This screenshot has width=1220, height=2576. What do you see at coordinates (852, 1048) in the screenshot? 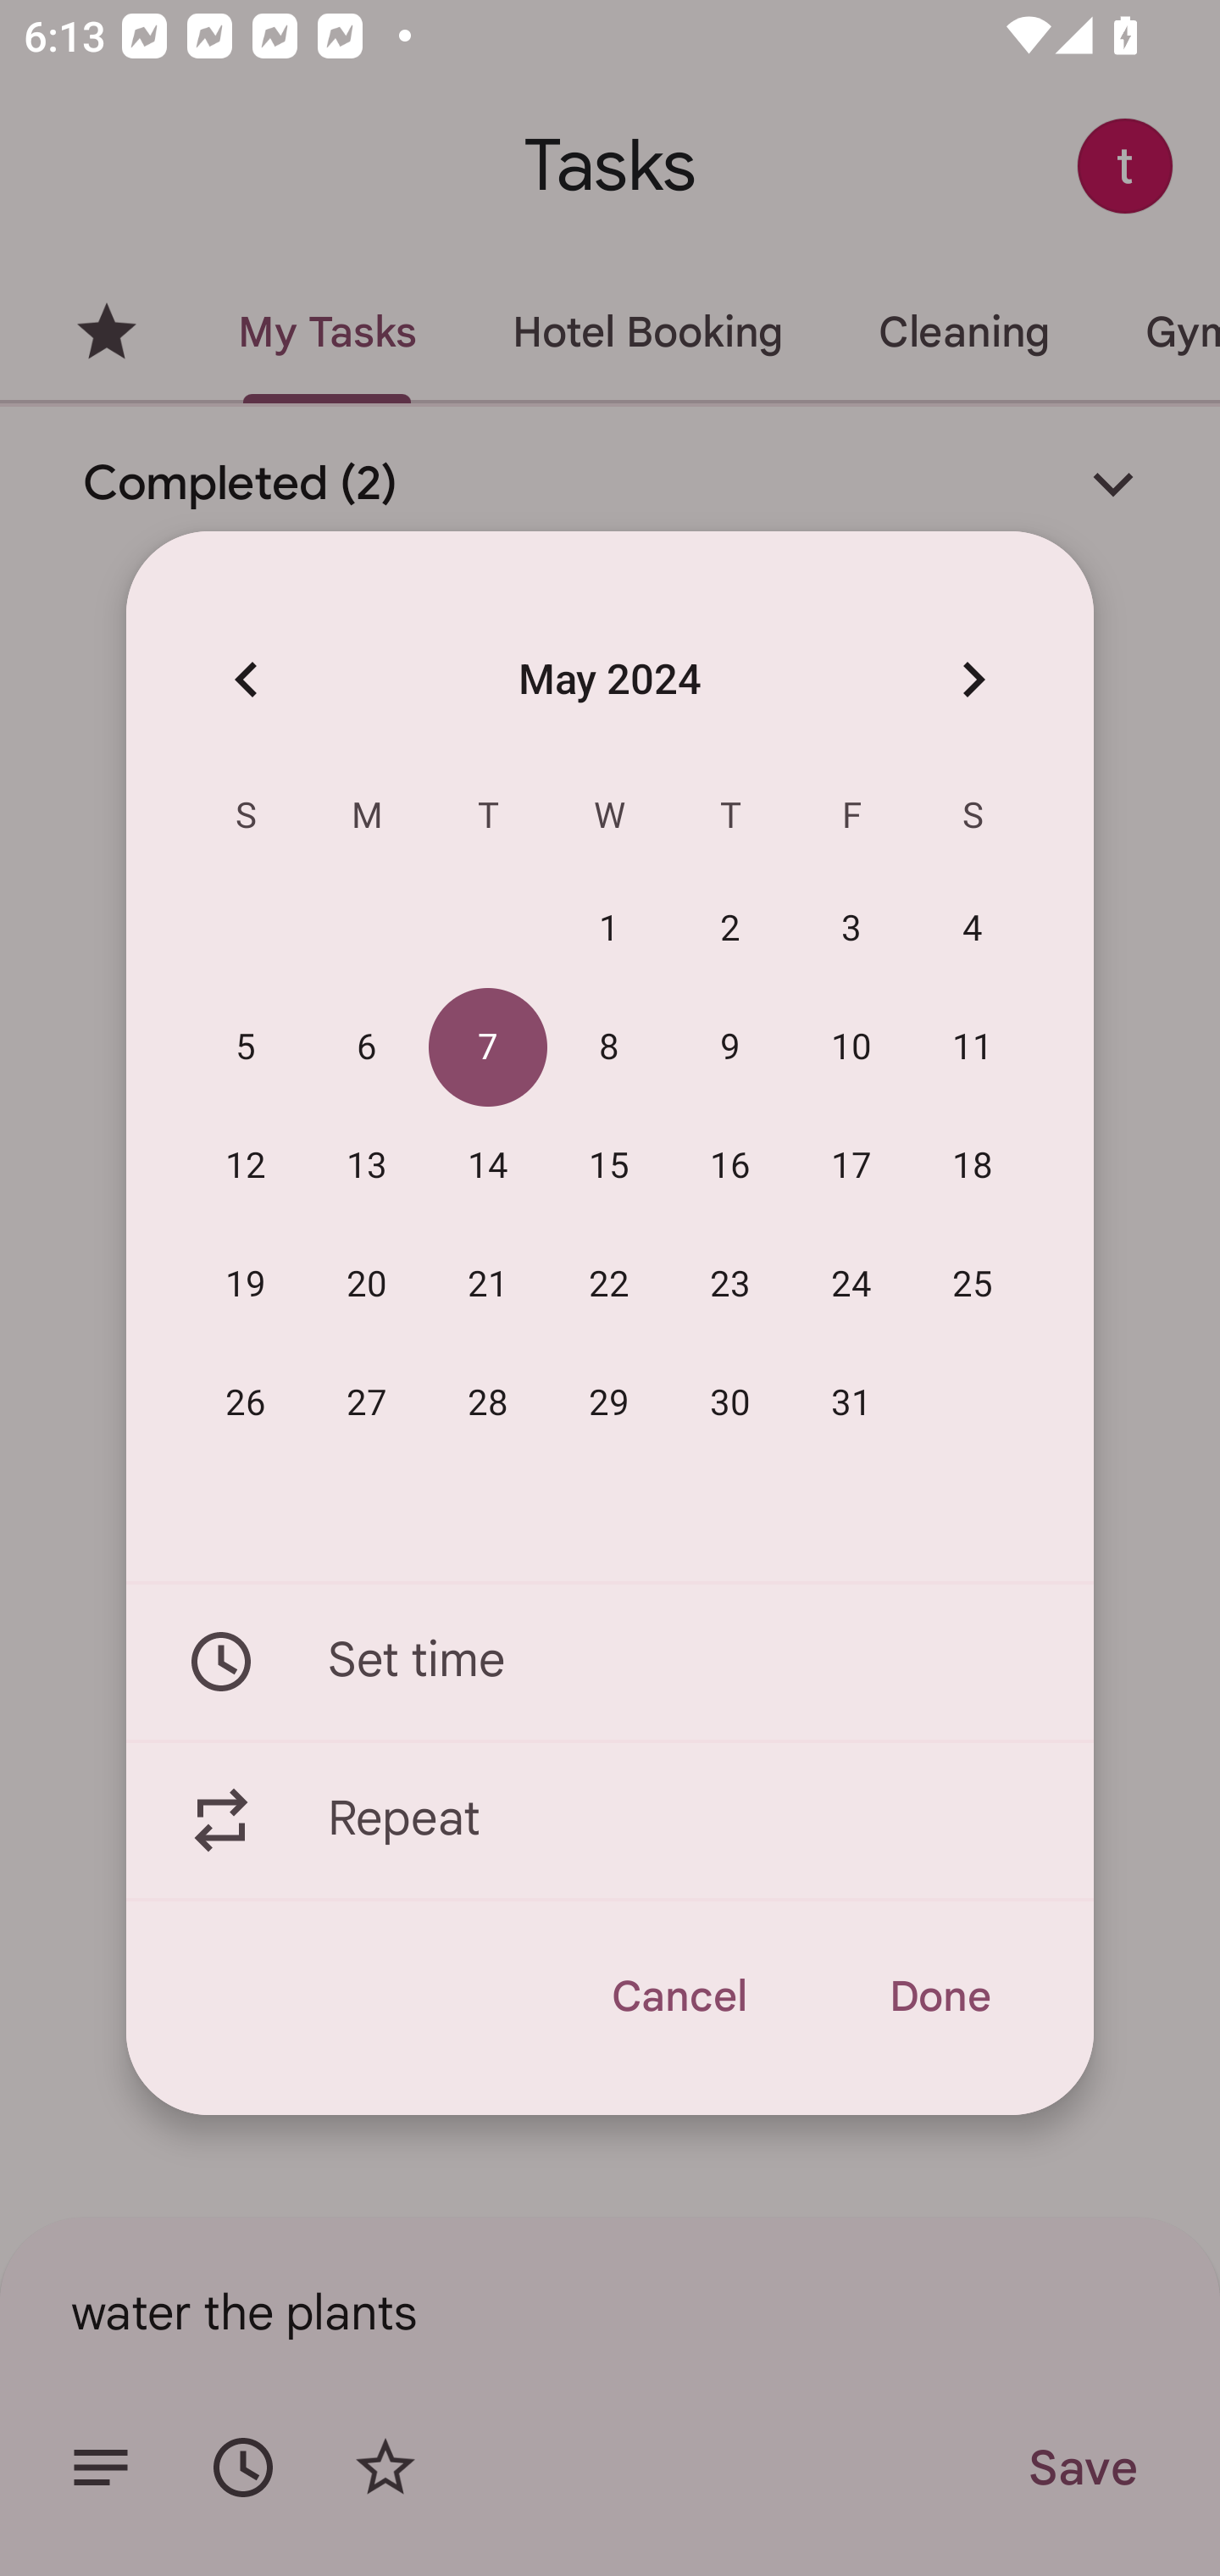
I see `10 10 May 2024` at bounding box center [852, 1048].